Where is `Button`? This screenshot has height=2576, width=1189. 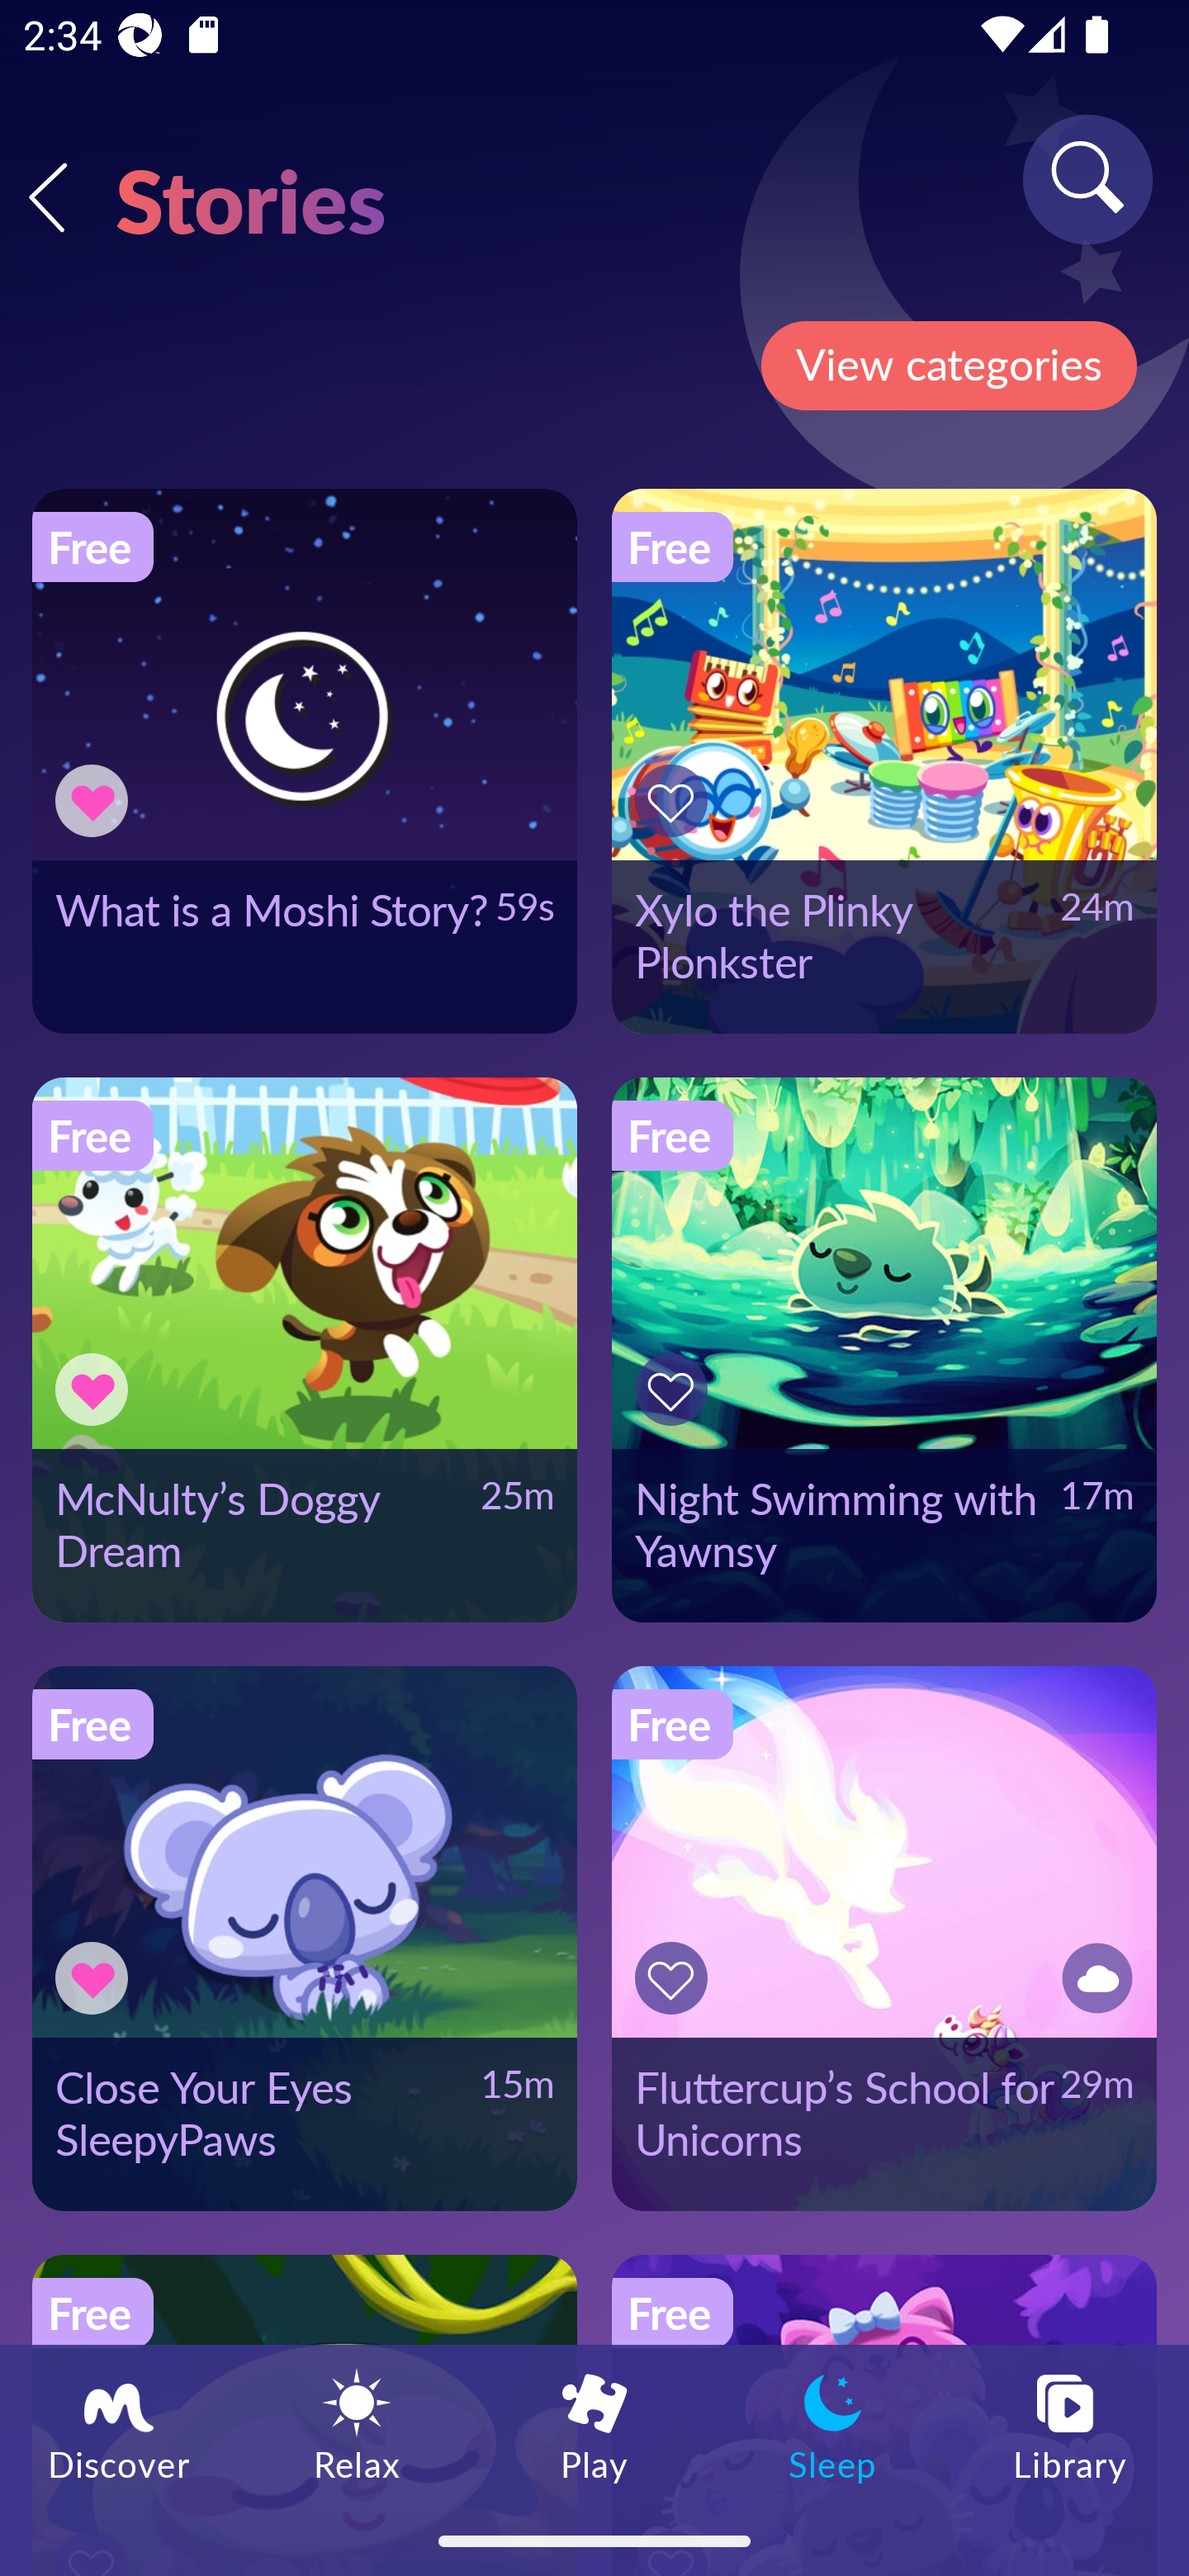 Button is located at coordinates (676, 1978).